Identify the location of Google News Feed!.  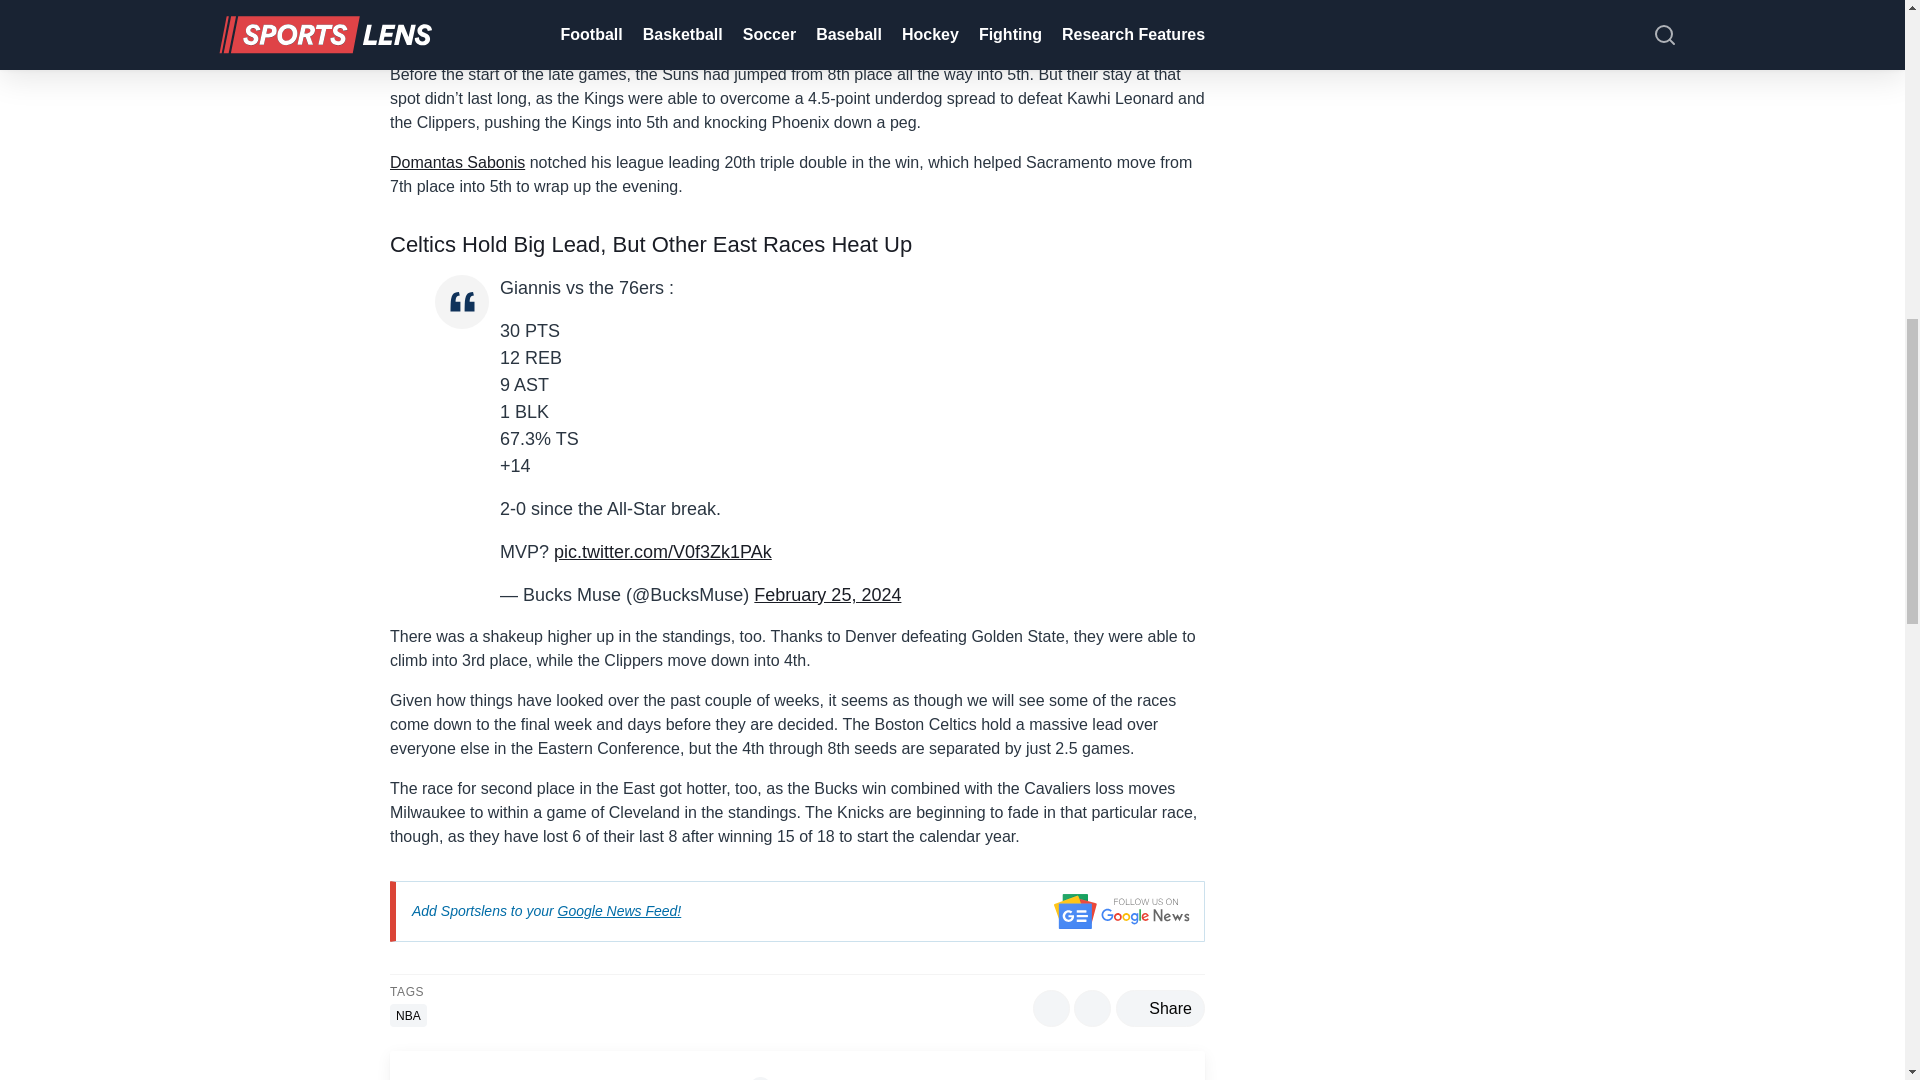
(620, 910).